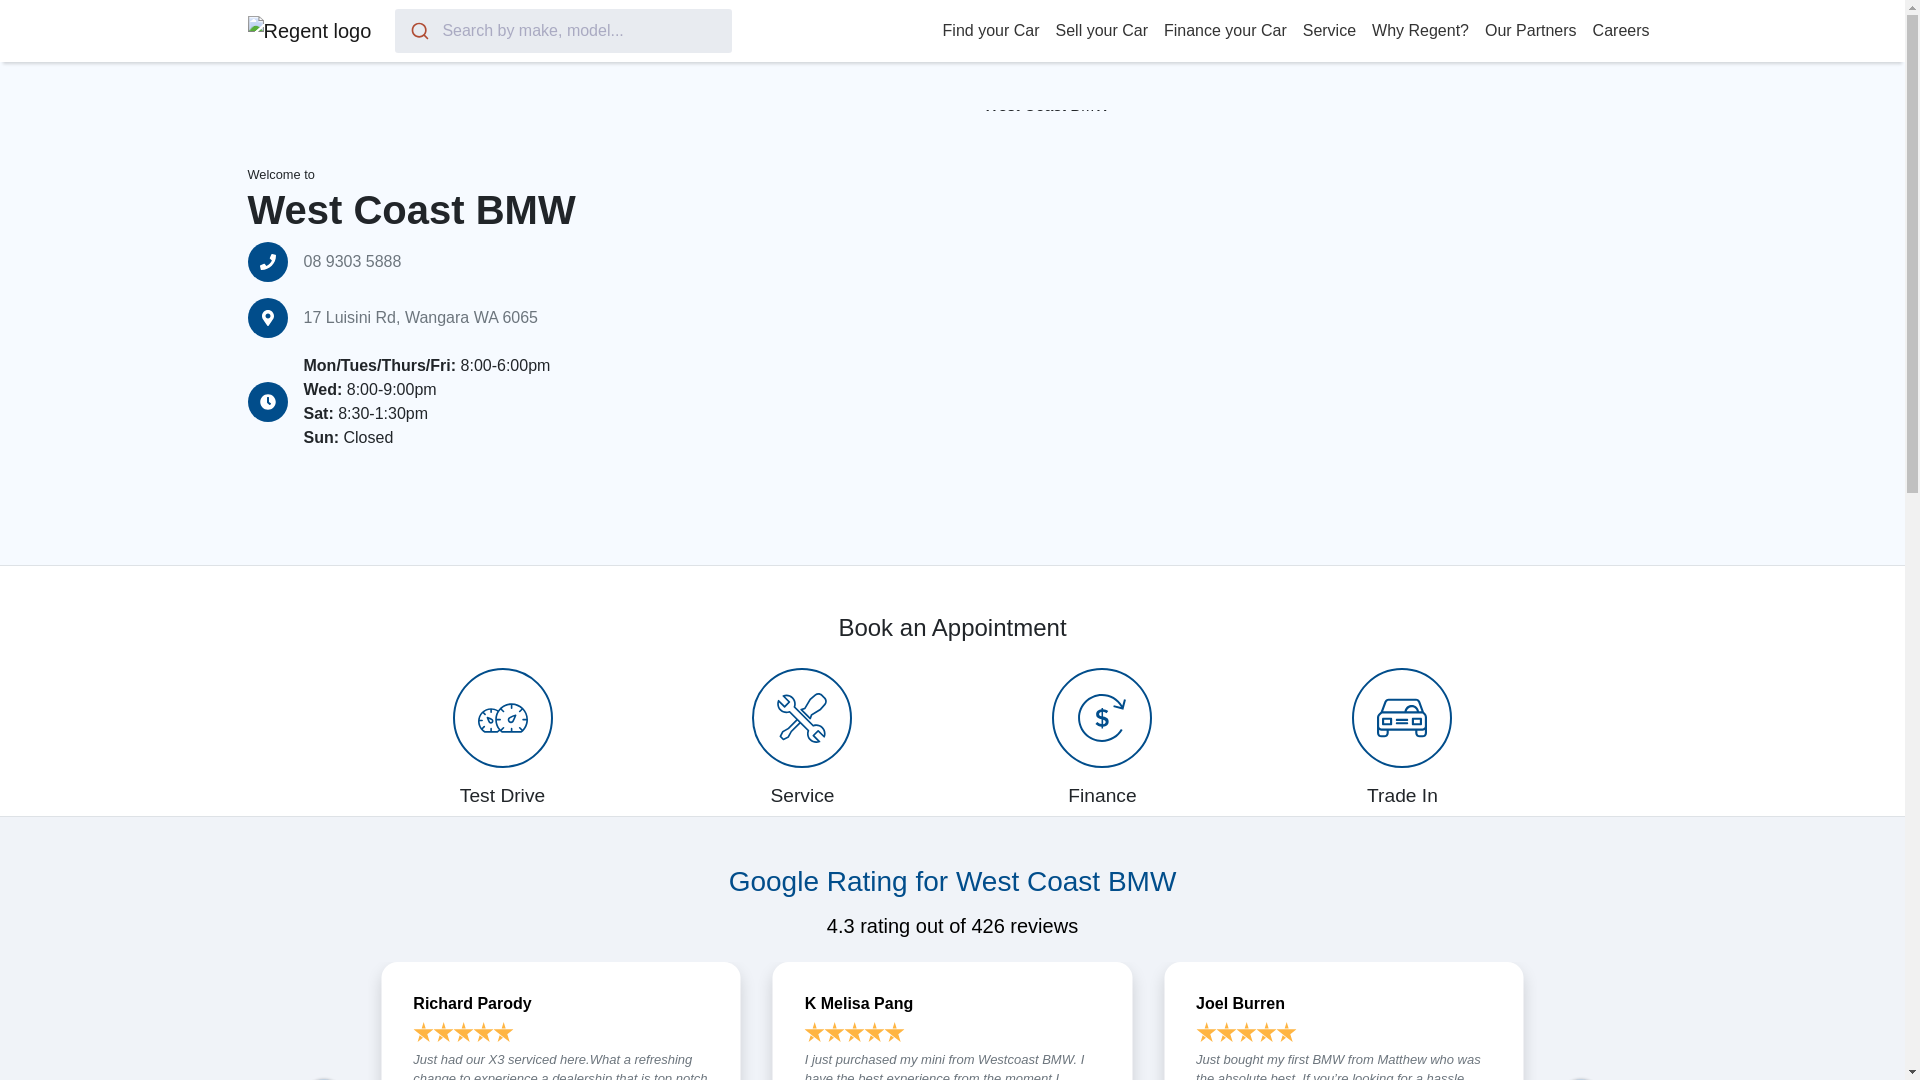 This screenshot has height=1080, width=1920. What do you see at coordinates (1328, 30) in the screenshot?
I see `Service` at bounding box center [1328, 30].